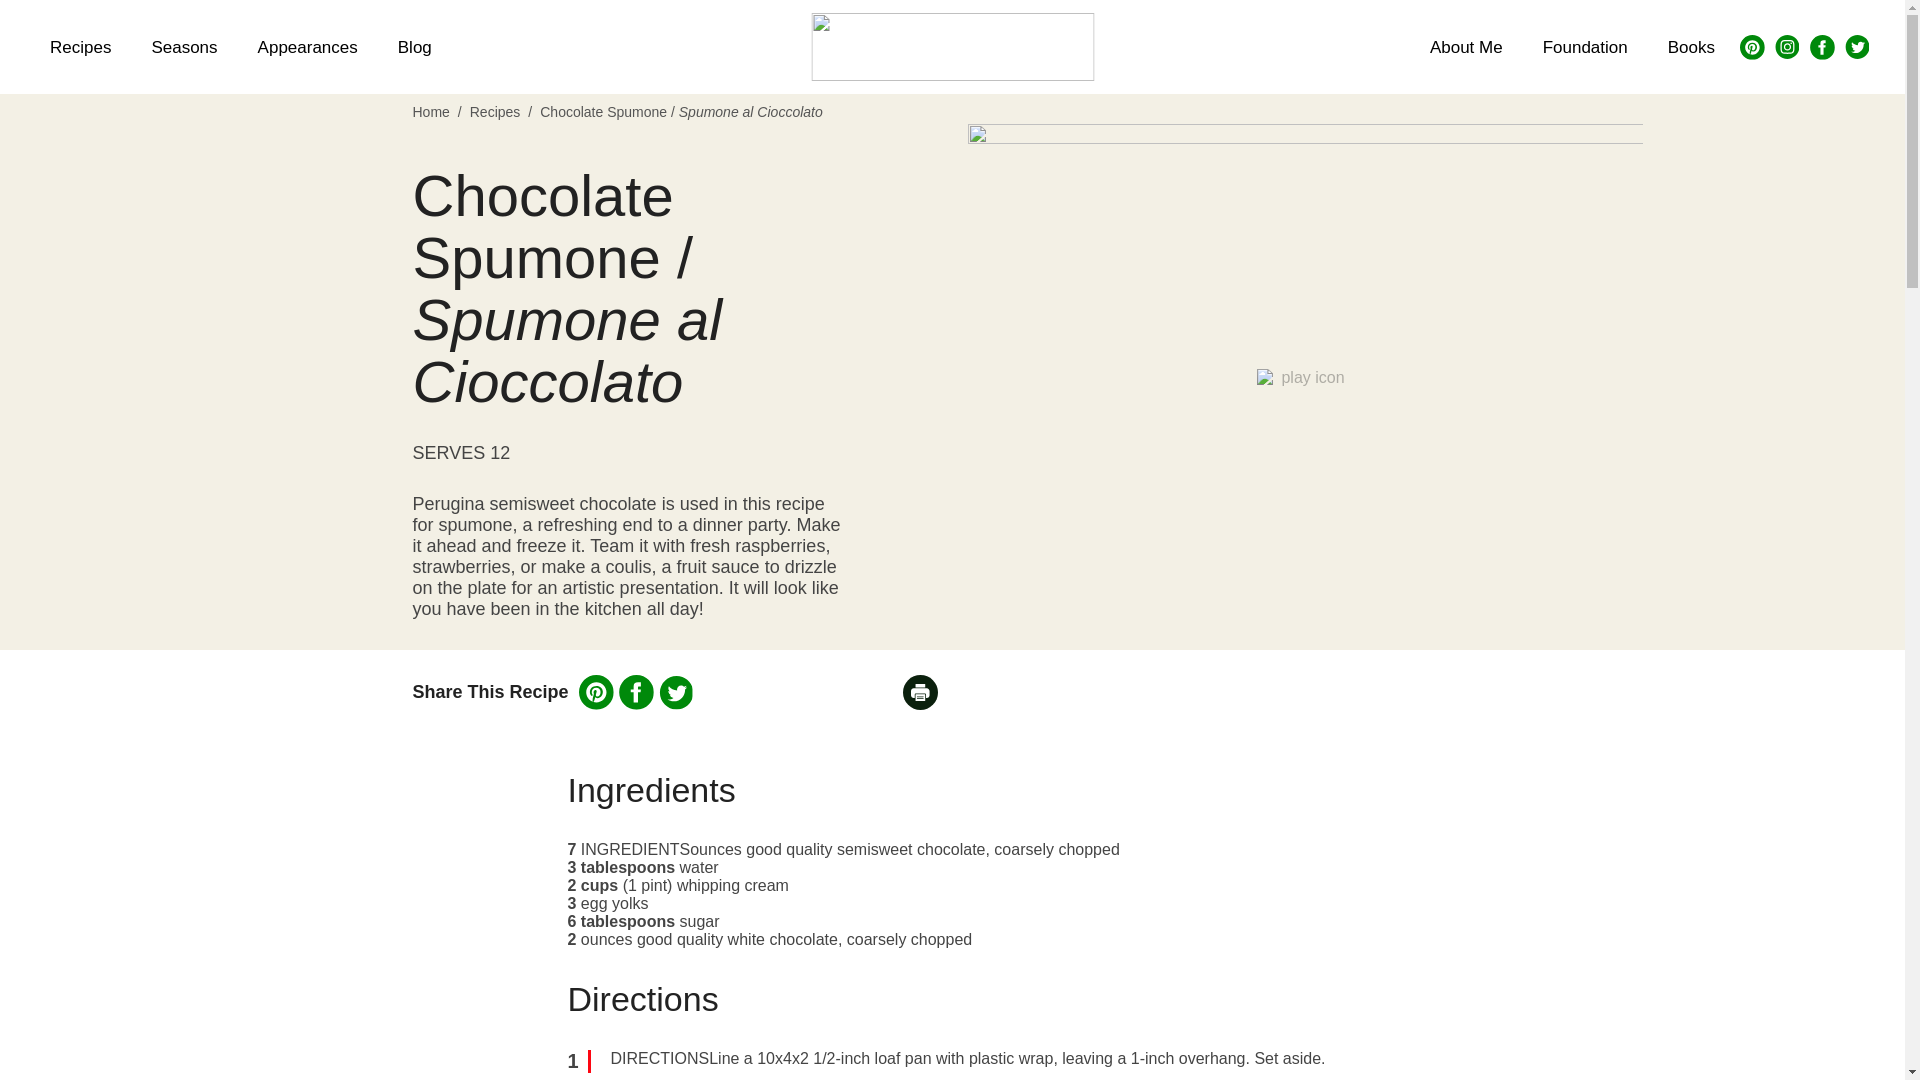  I want to click on Blog, so click(414, 46).